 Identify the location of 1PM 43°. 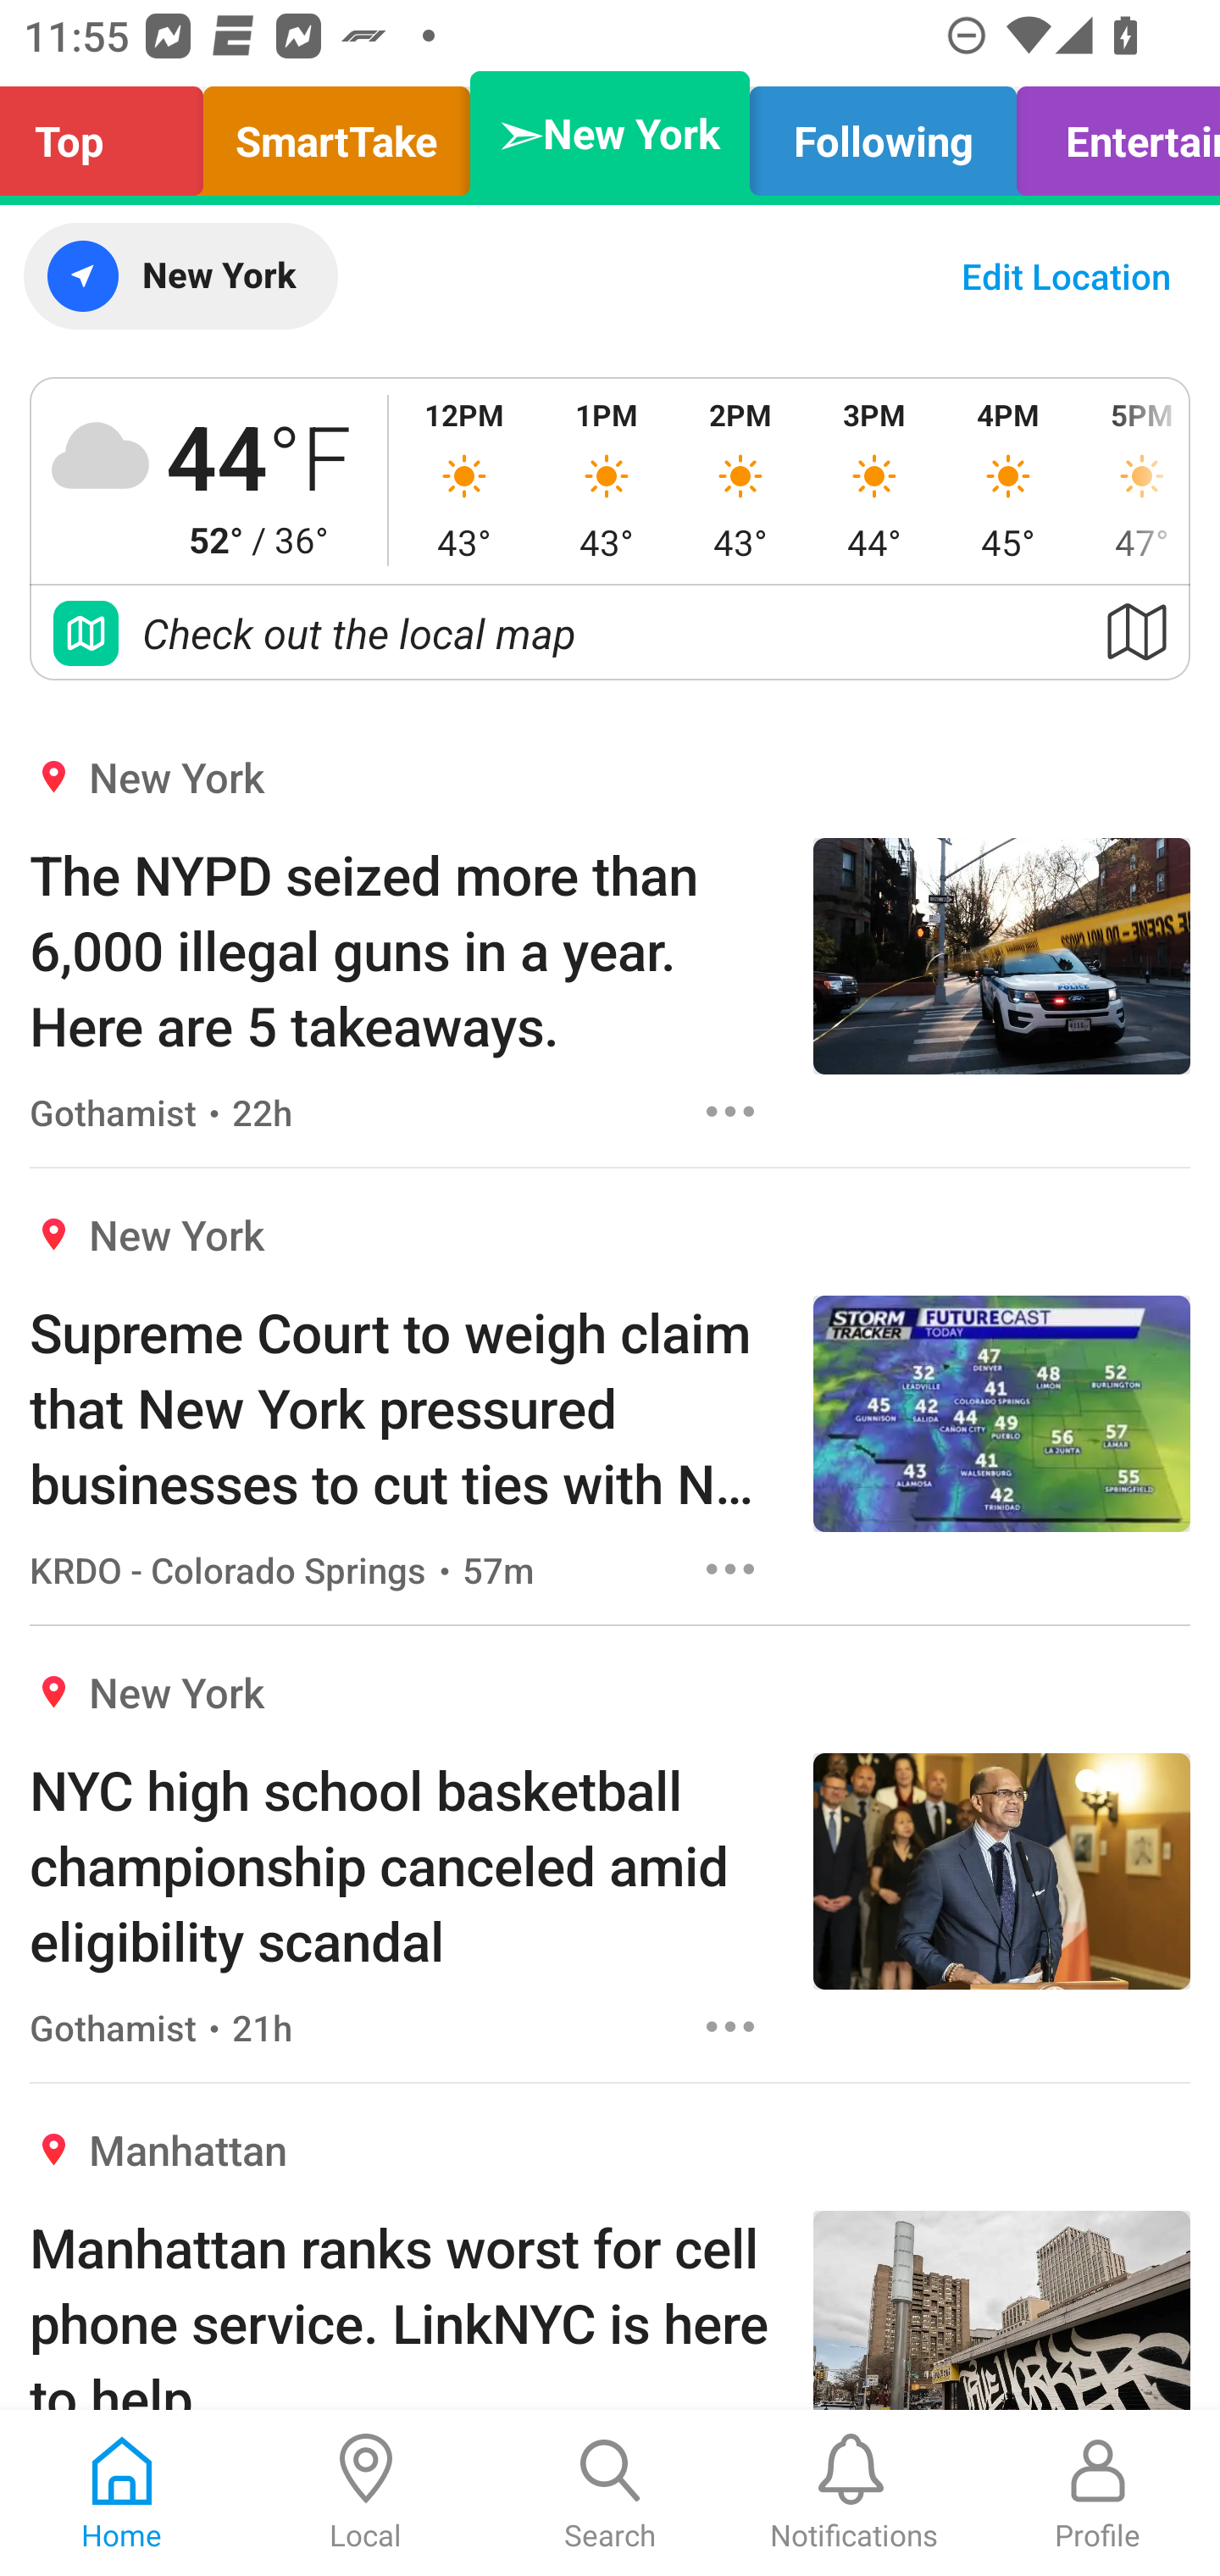
(606, 480).